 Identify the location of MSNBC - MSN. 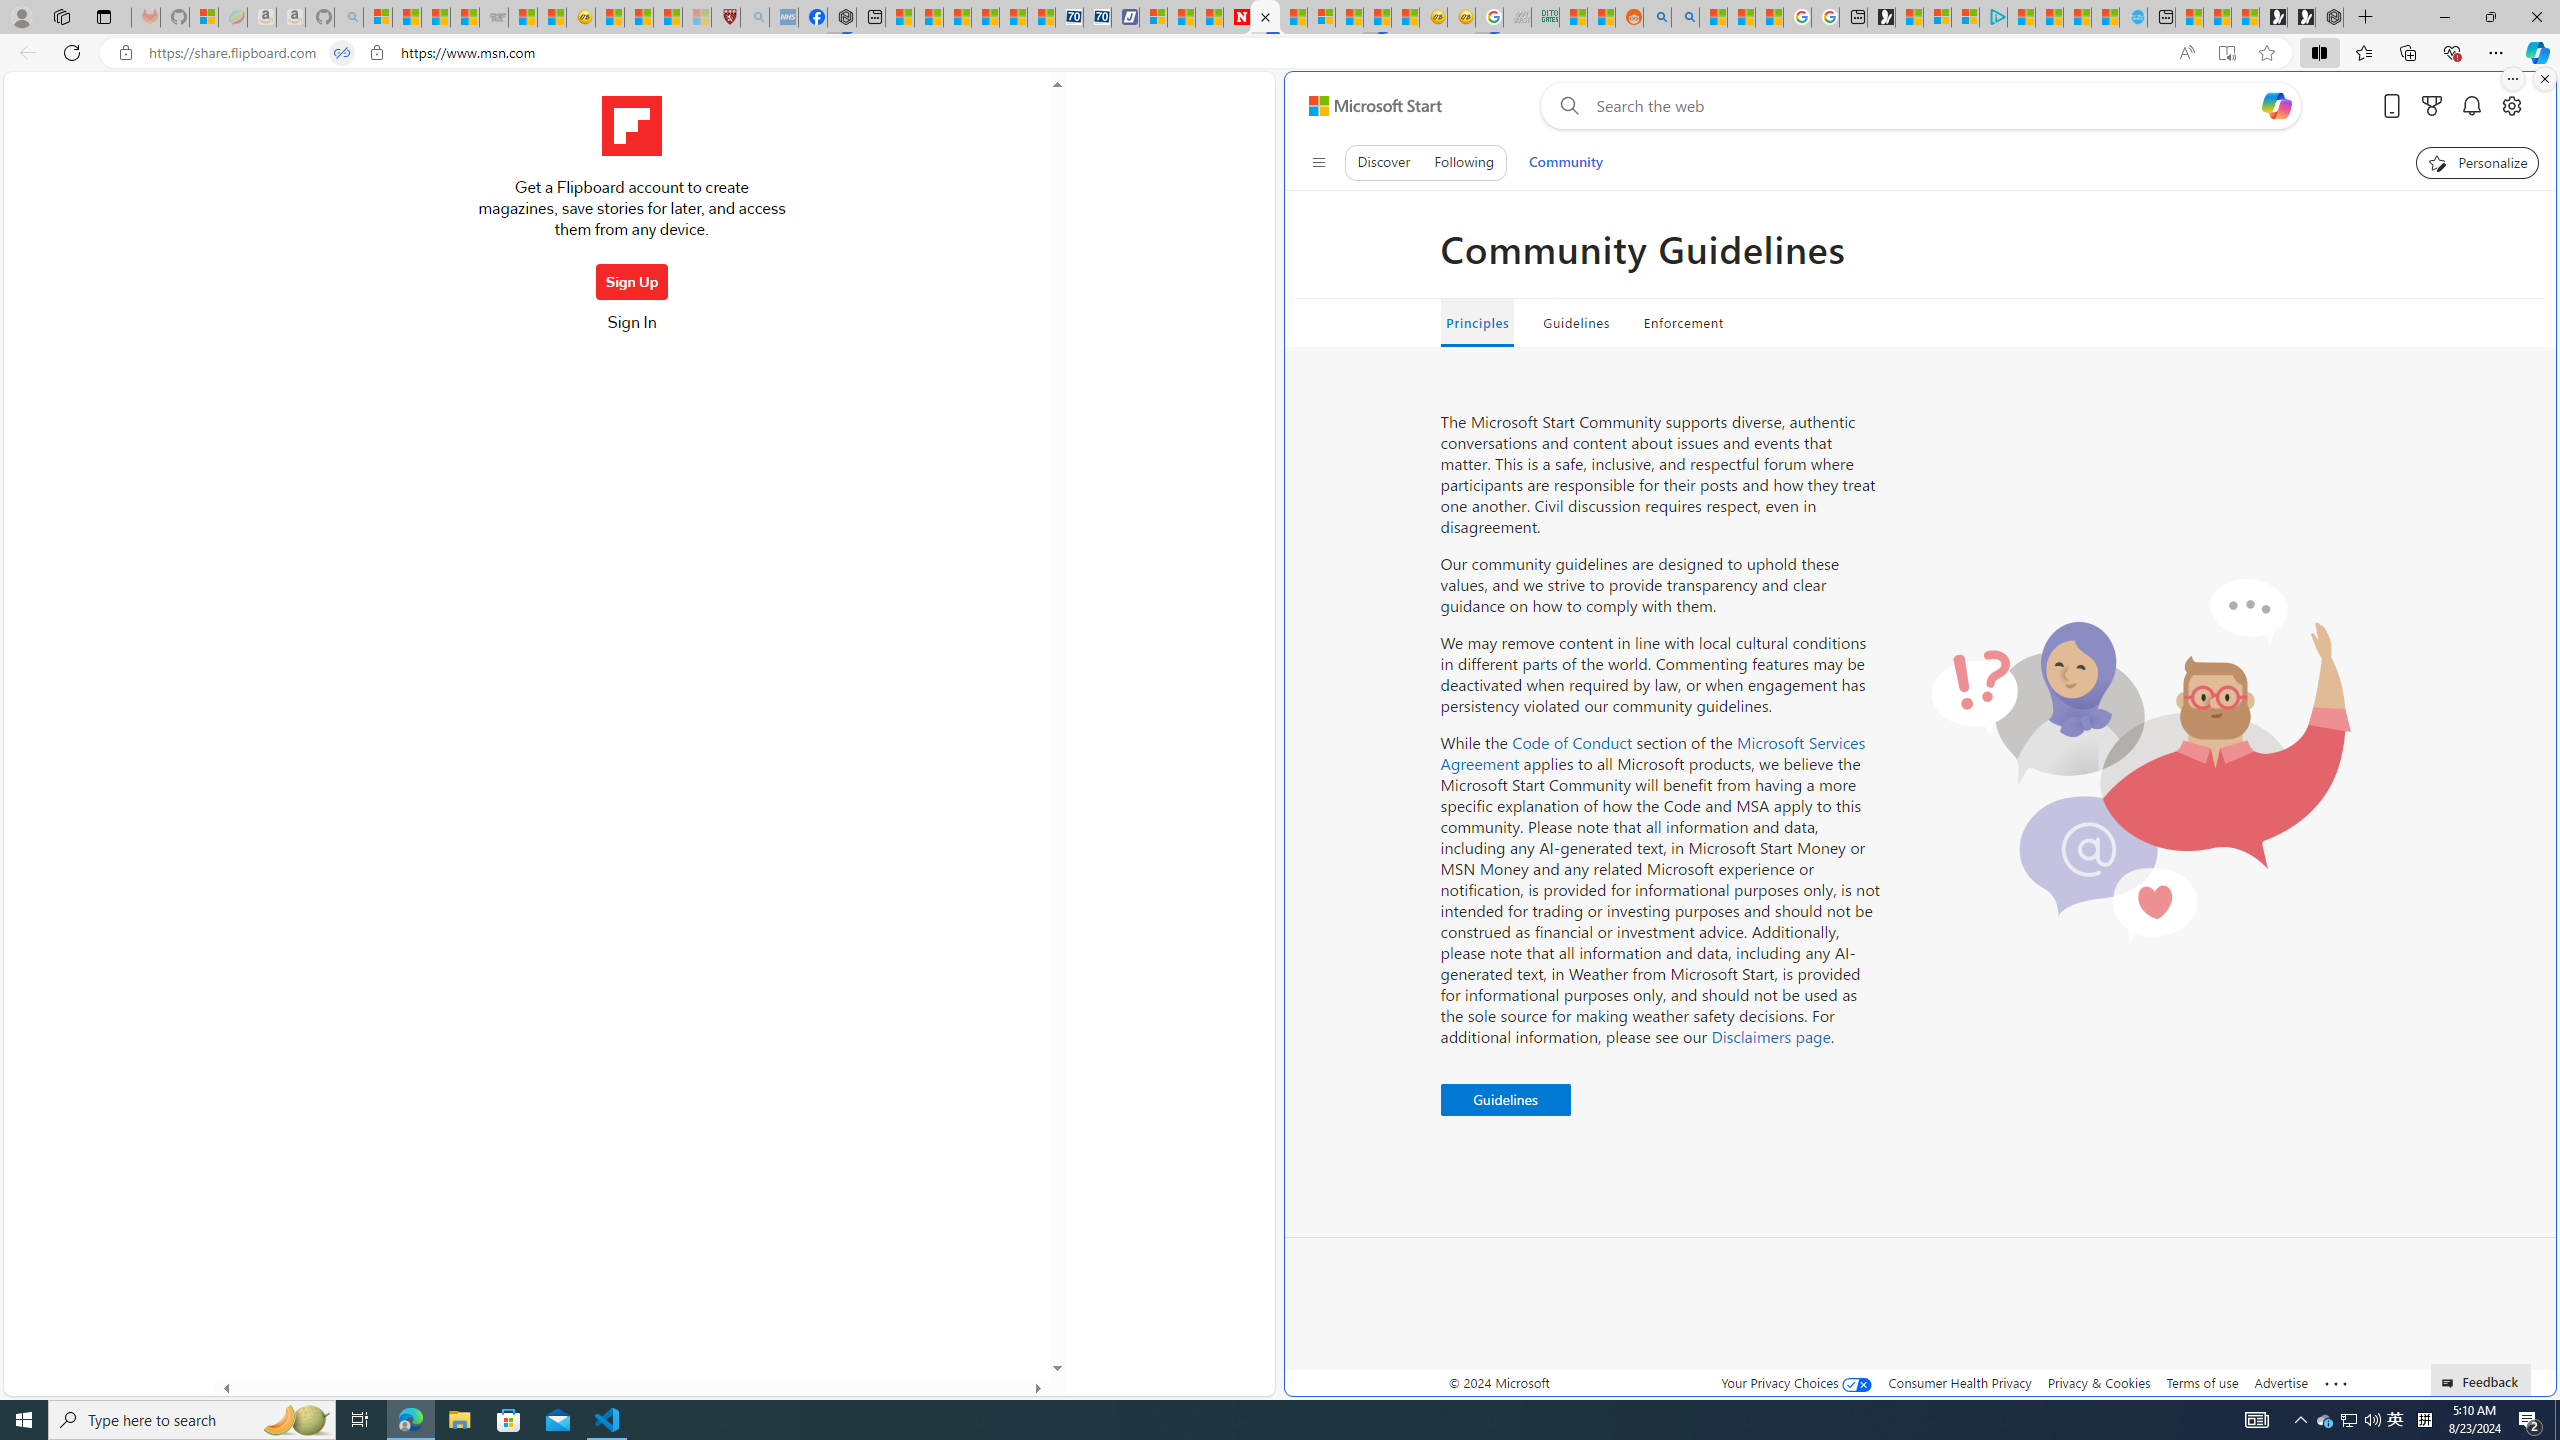
(1572, 17).